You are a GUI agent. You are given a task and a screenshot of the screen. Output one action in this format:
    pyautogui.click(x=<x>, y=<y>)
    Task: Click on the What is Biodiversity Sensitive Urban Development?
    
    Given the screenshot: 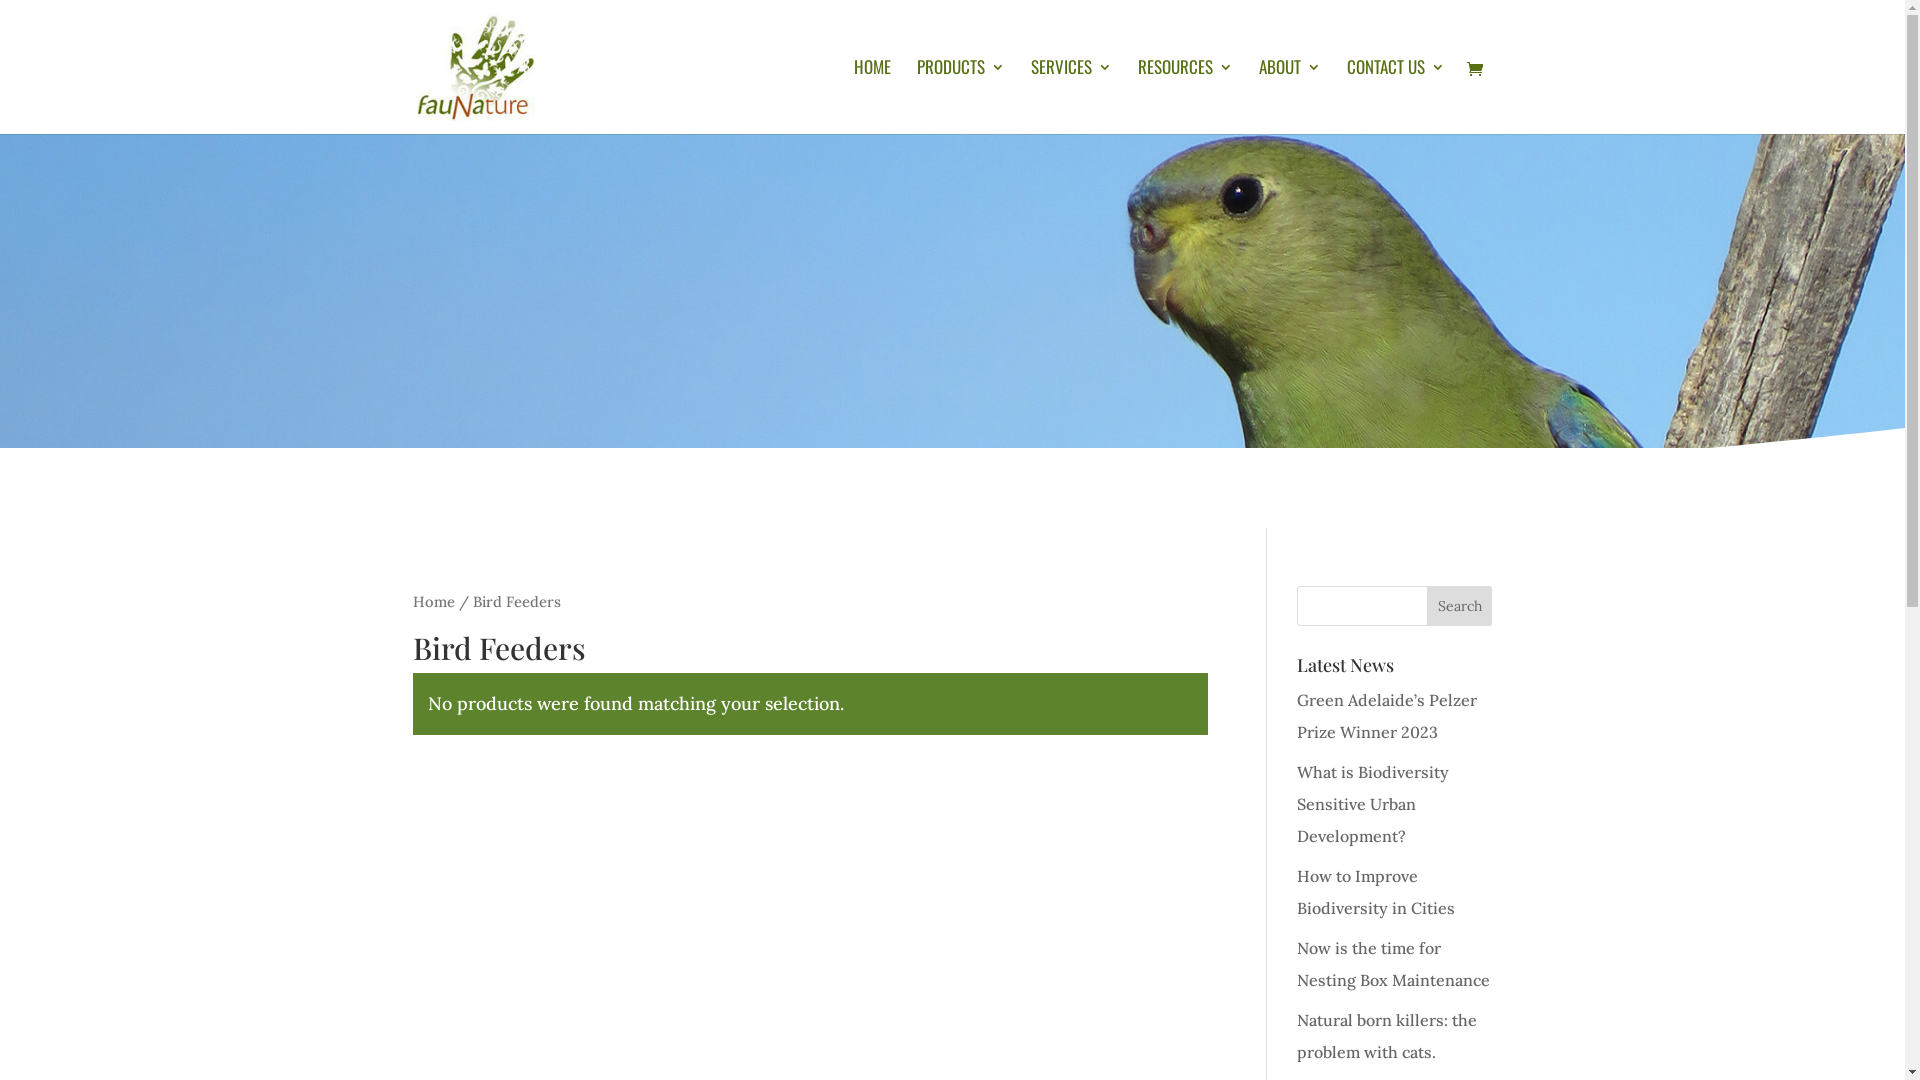 What is the action you would take?
    pyautogui.click(x=1373, y=804)
    